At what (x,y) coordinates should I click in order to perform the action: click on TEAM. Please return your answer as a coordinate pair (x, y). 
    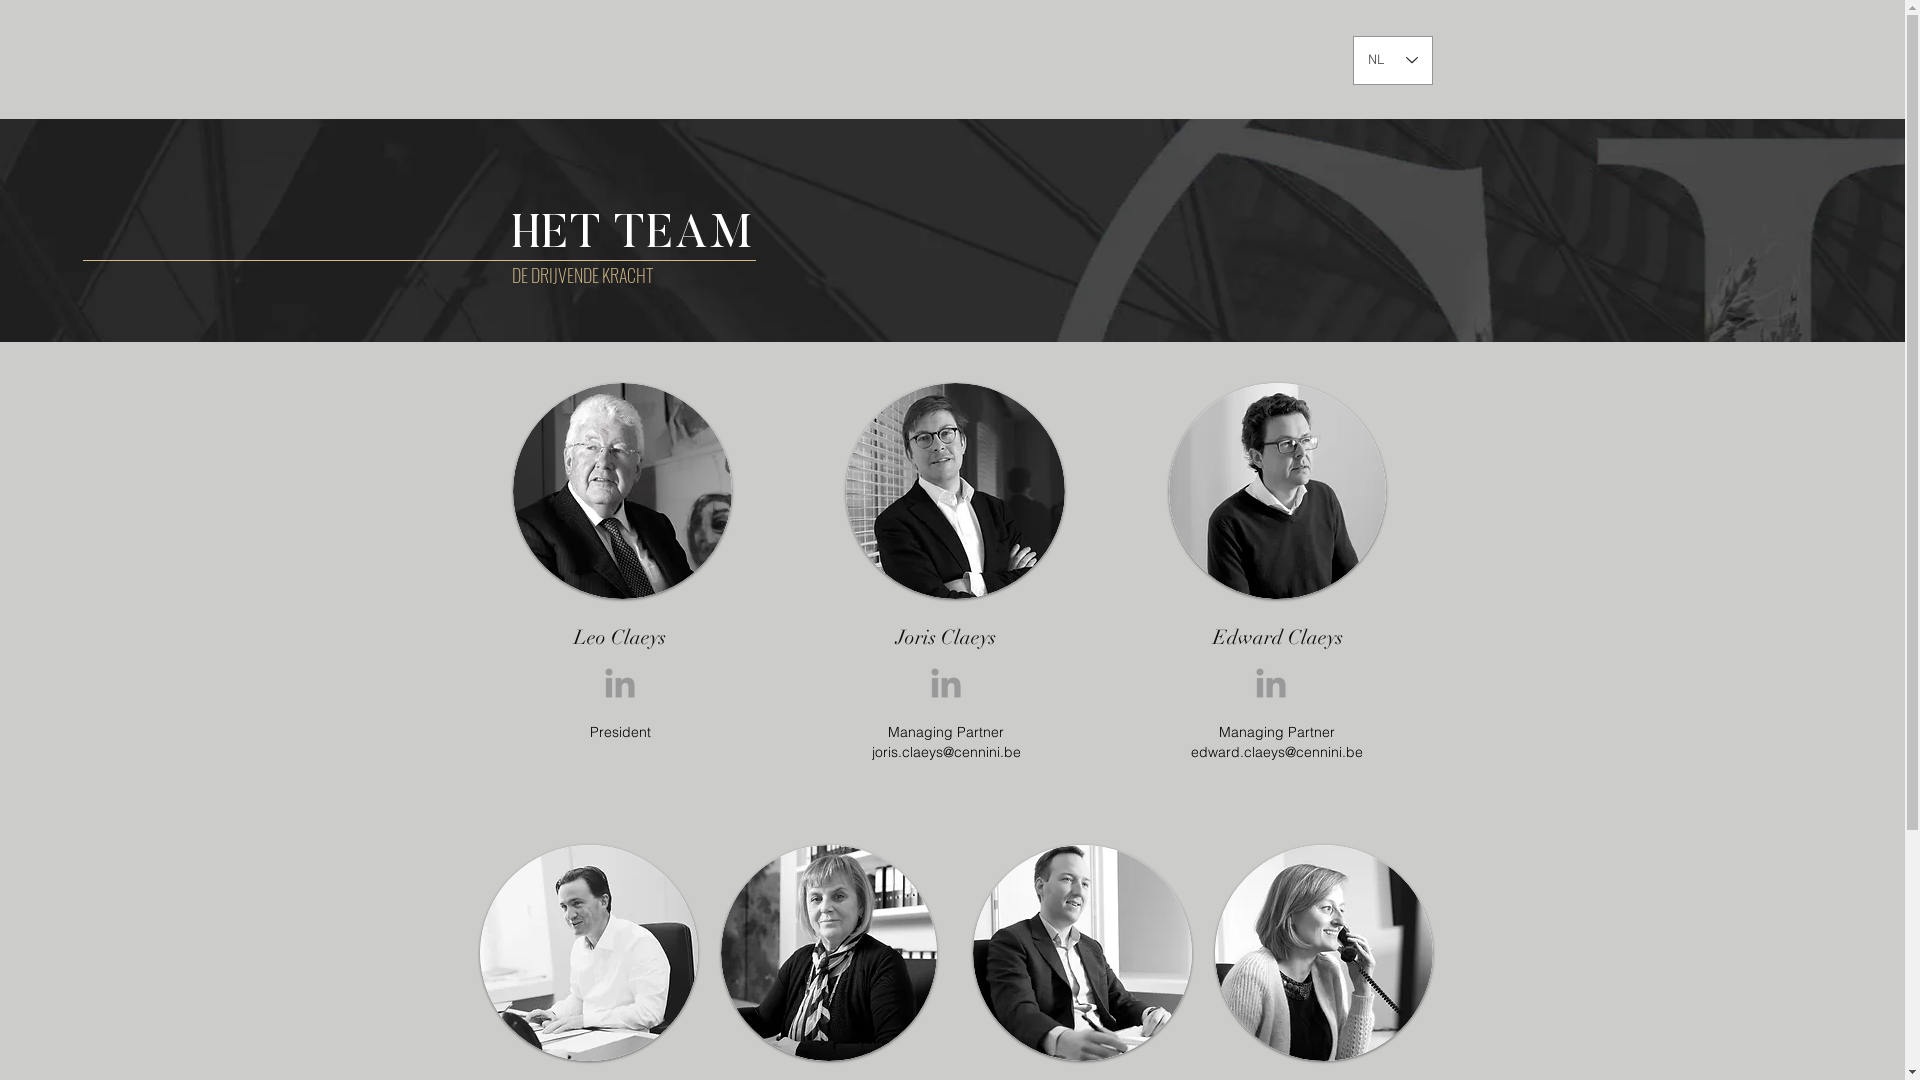
    Looking at the image, I should click on (1229, 59).